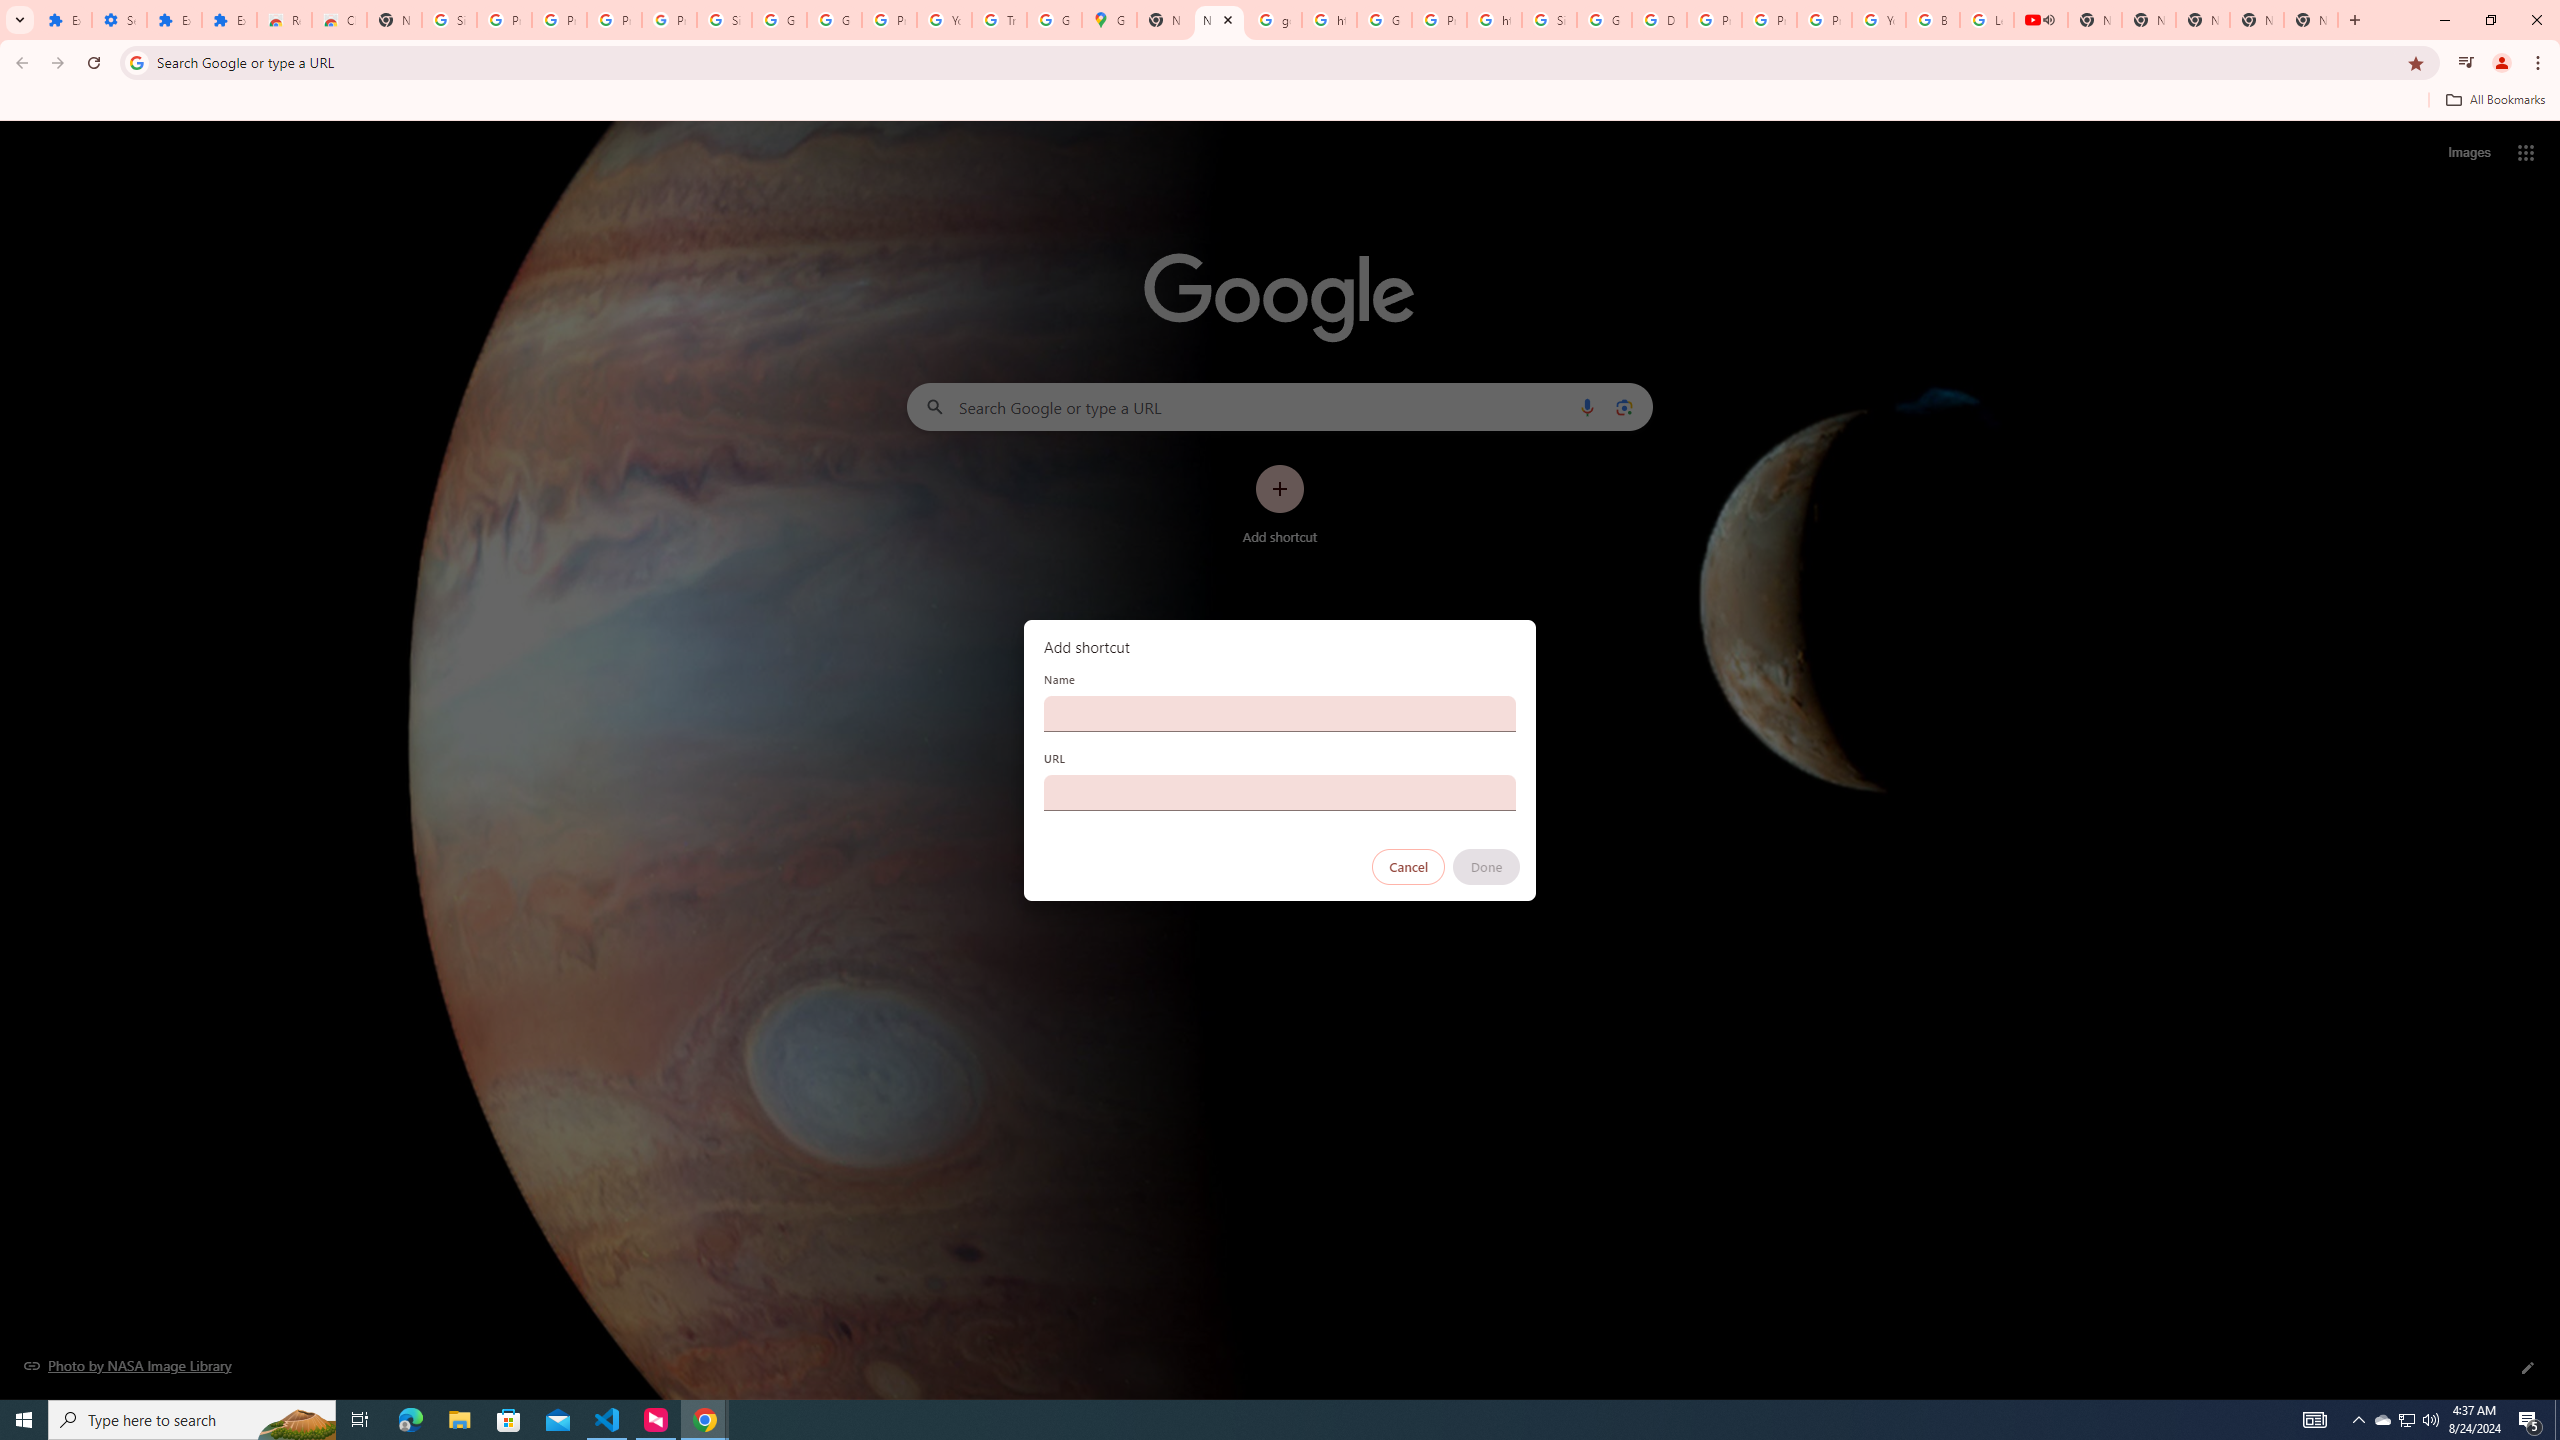 This screenshot has width=2560, height=1440. Describe the element at coordinates (339, 20) in the screenshot. I see `Chrome Web Store - Themes` at that location.